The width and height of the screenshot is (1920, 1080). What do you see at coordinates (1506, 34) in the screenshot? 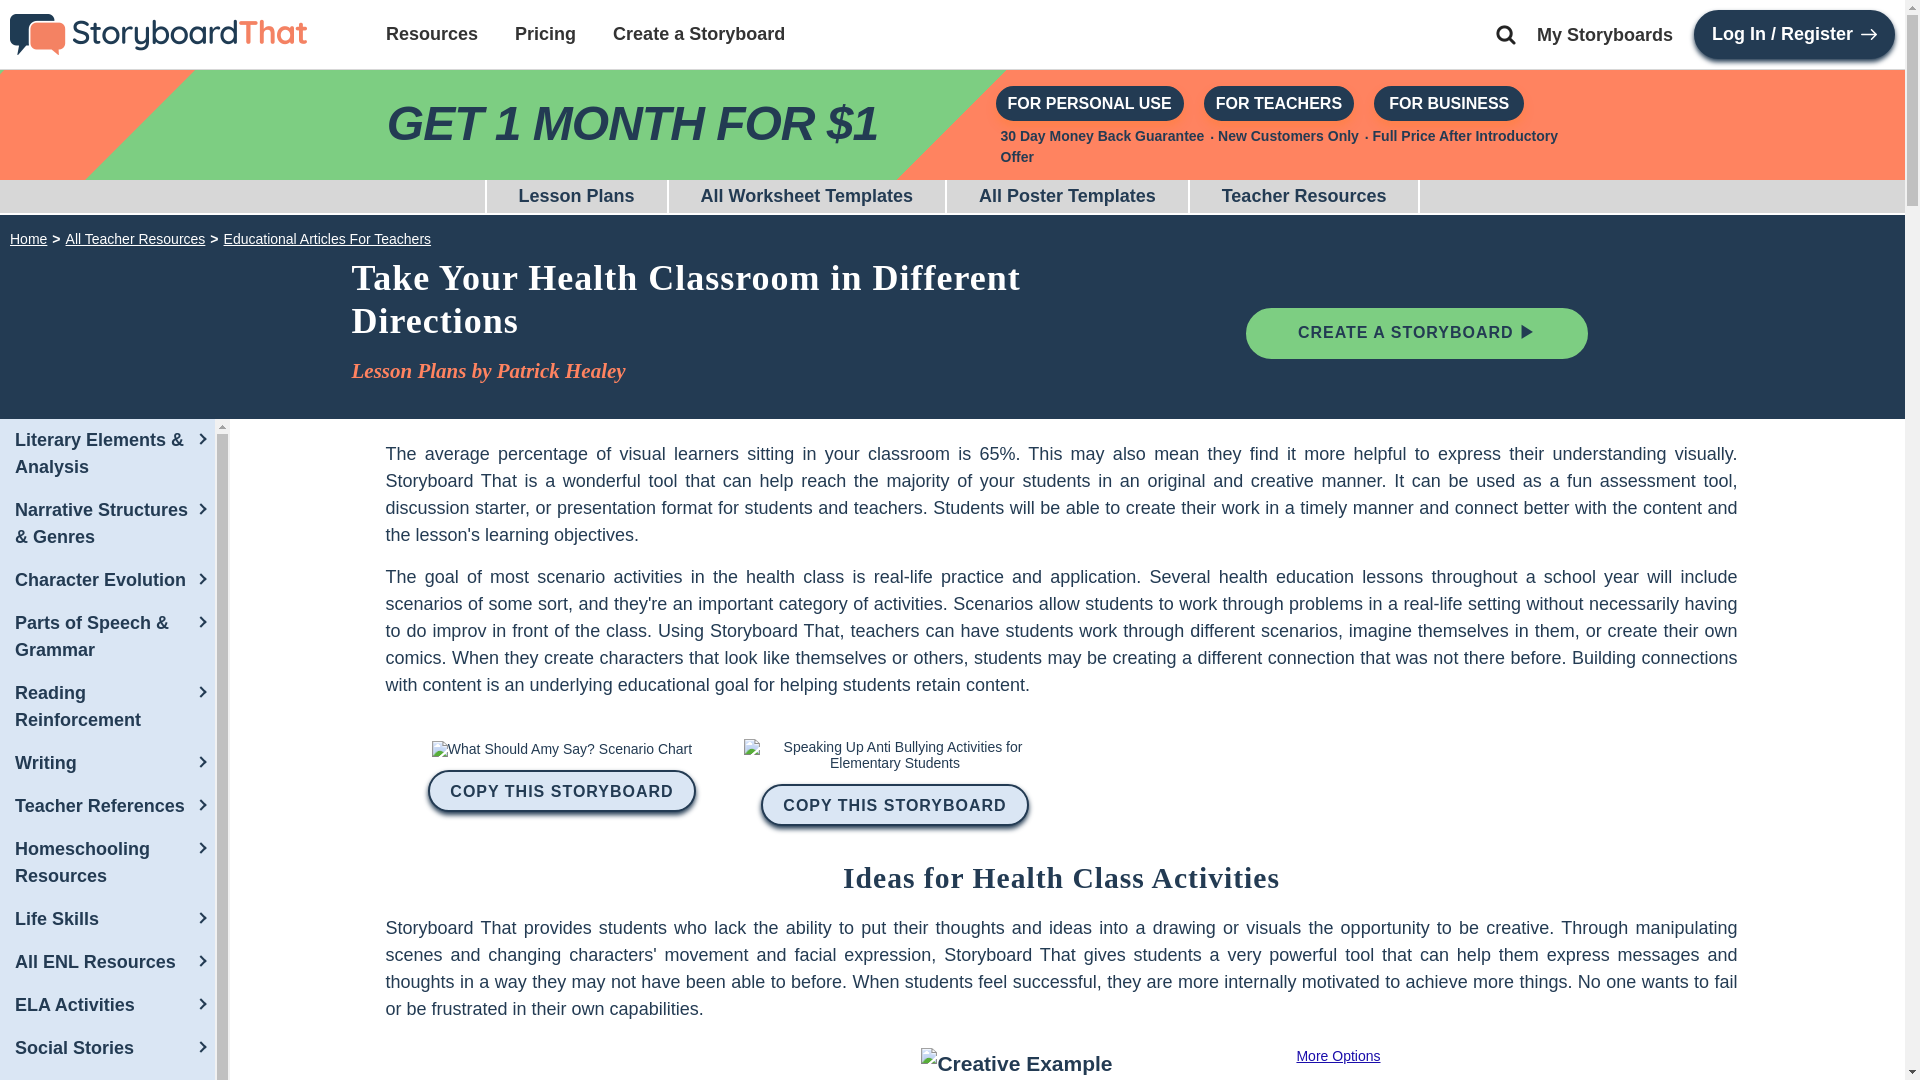
I see `Search` at bounding box center [1506, 34].